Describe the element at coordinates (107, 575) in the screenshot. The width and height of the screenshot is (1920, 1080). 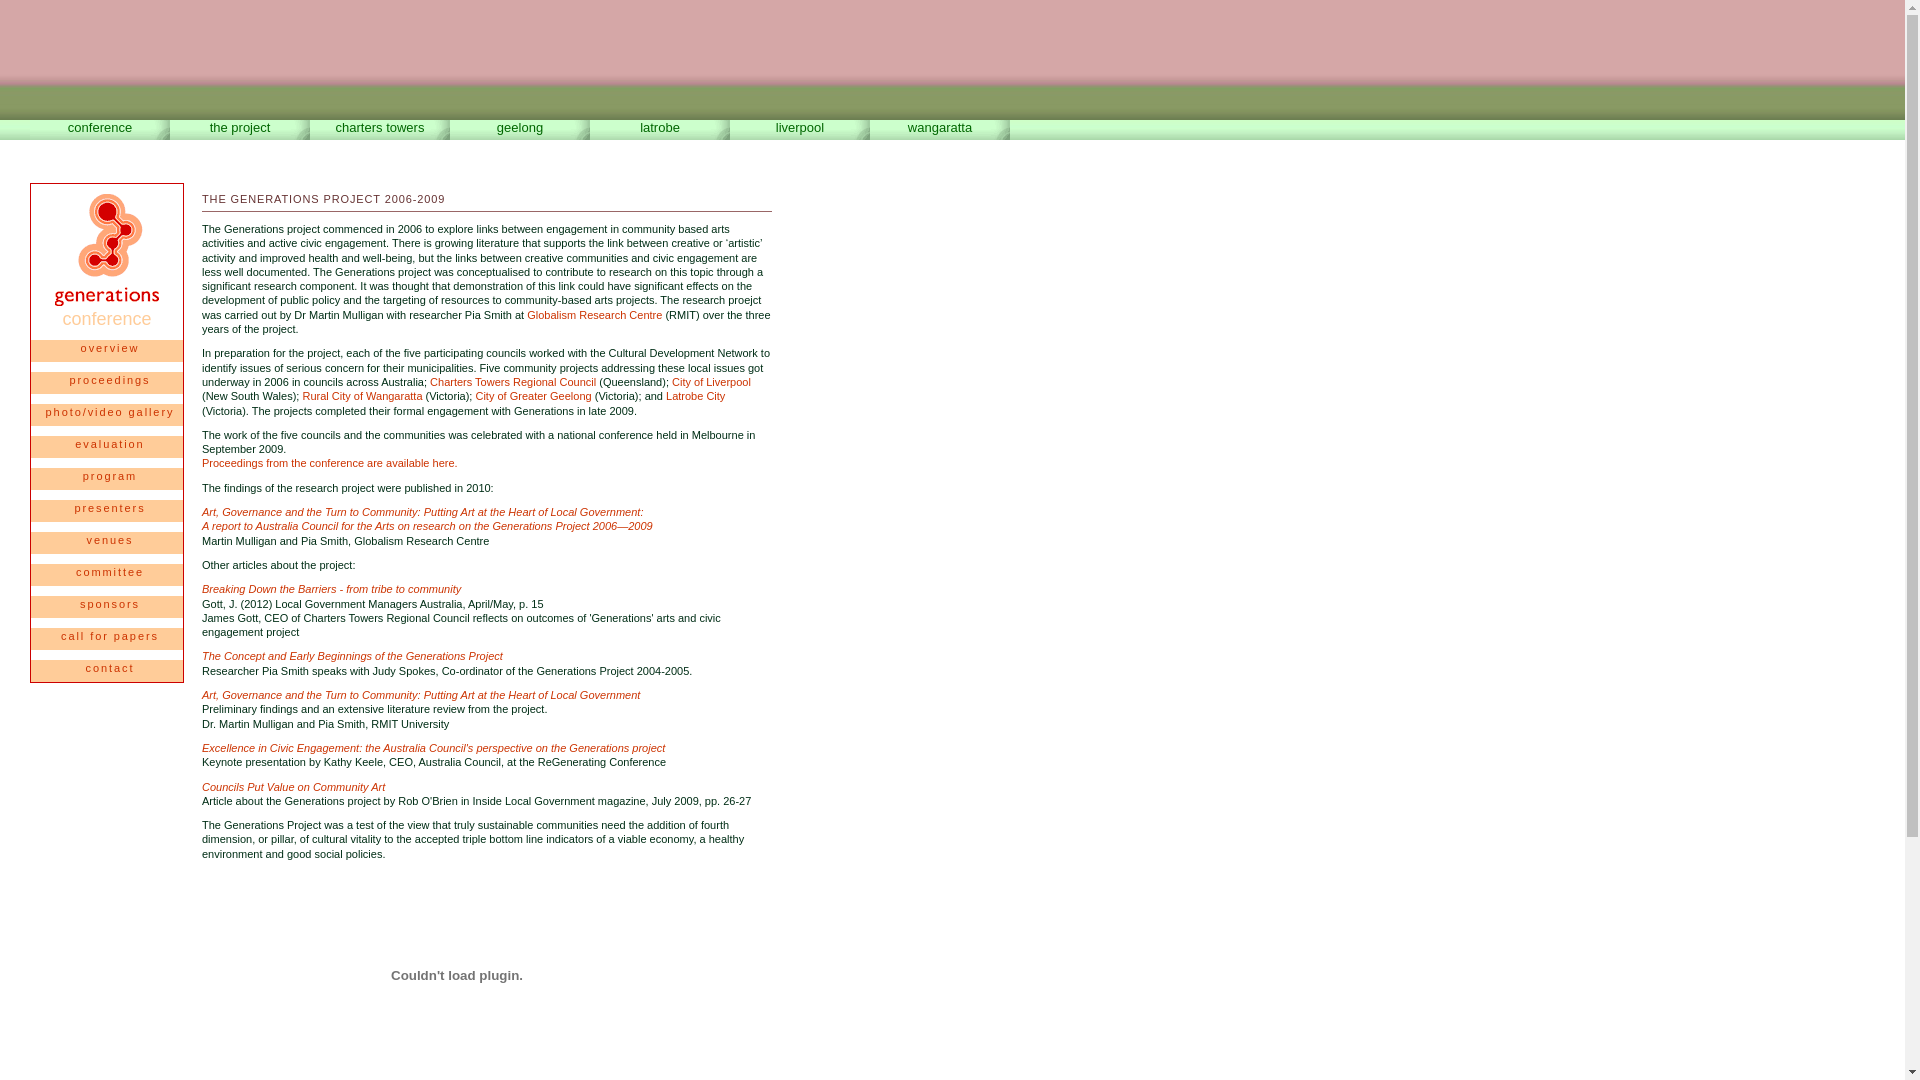
I see `committee` at that location.